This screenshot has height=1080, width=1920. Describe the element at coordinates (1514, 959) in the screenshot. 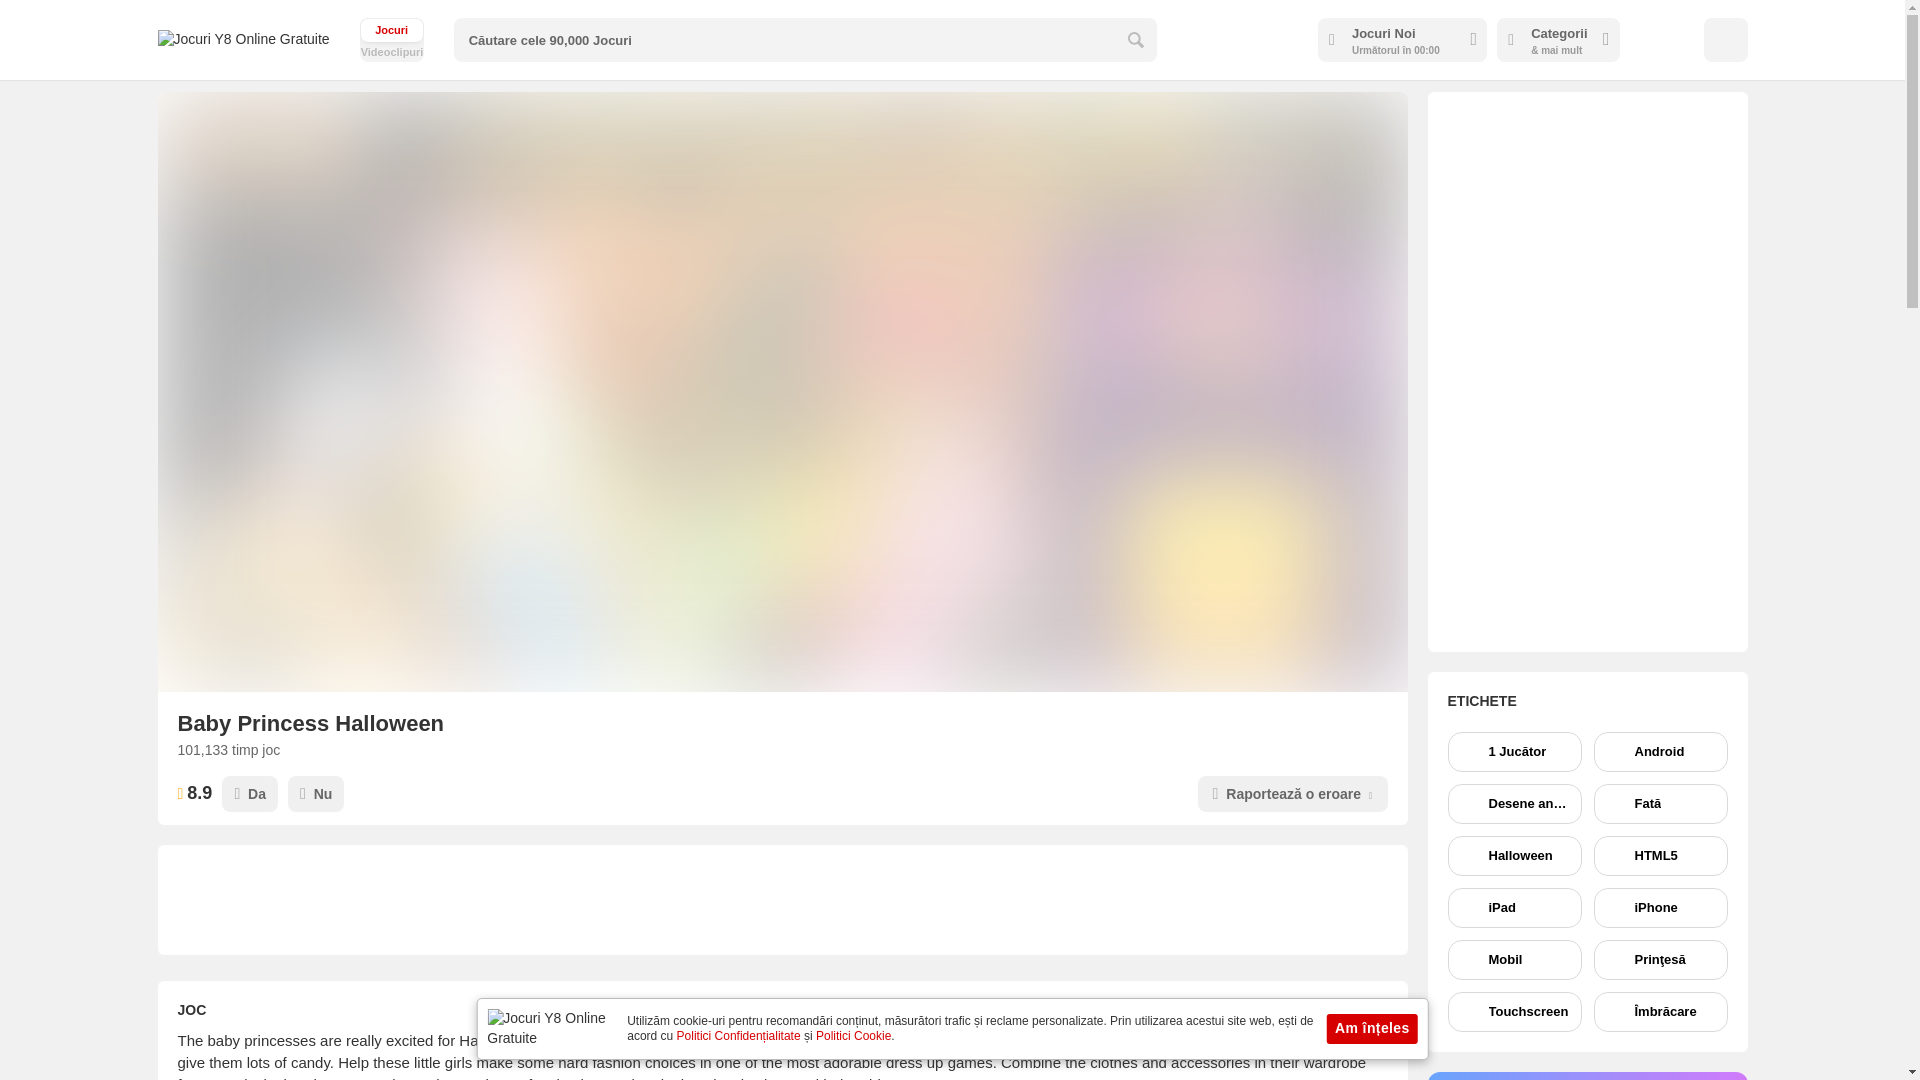

I see `Videoclipuri` at that location.